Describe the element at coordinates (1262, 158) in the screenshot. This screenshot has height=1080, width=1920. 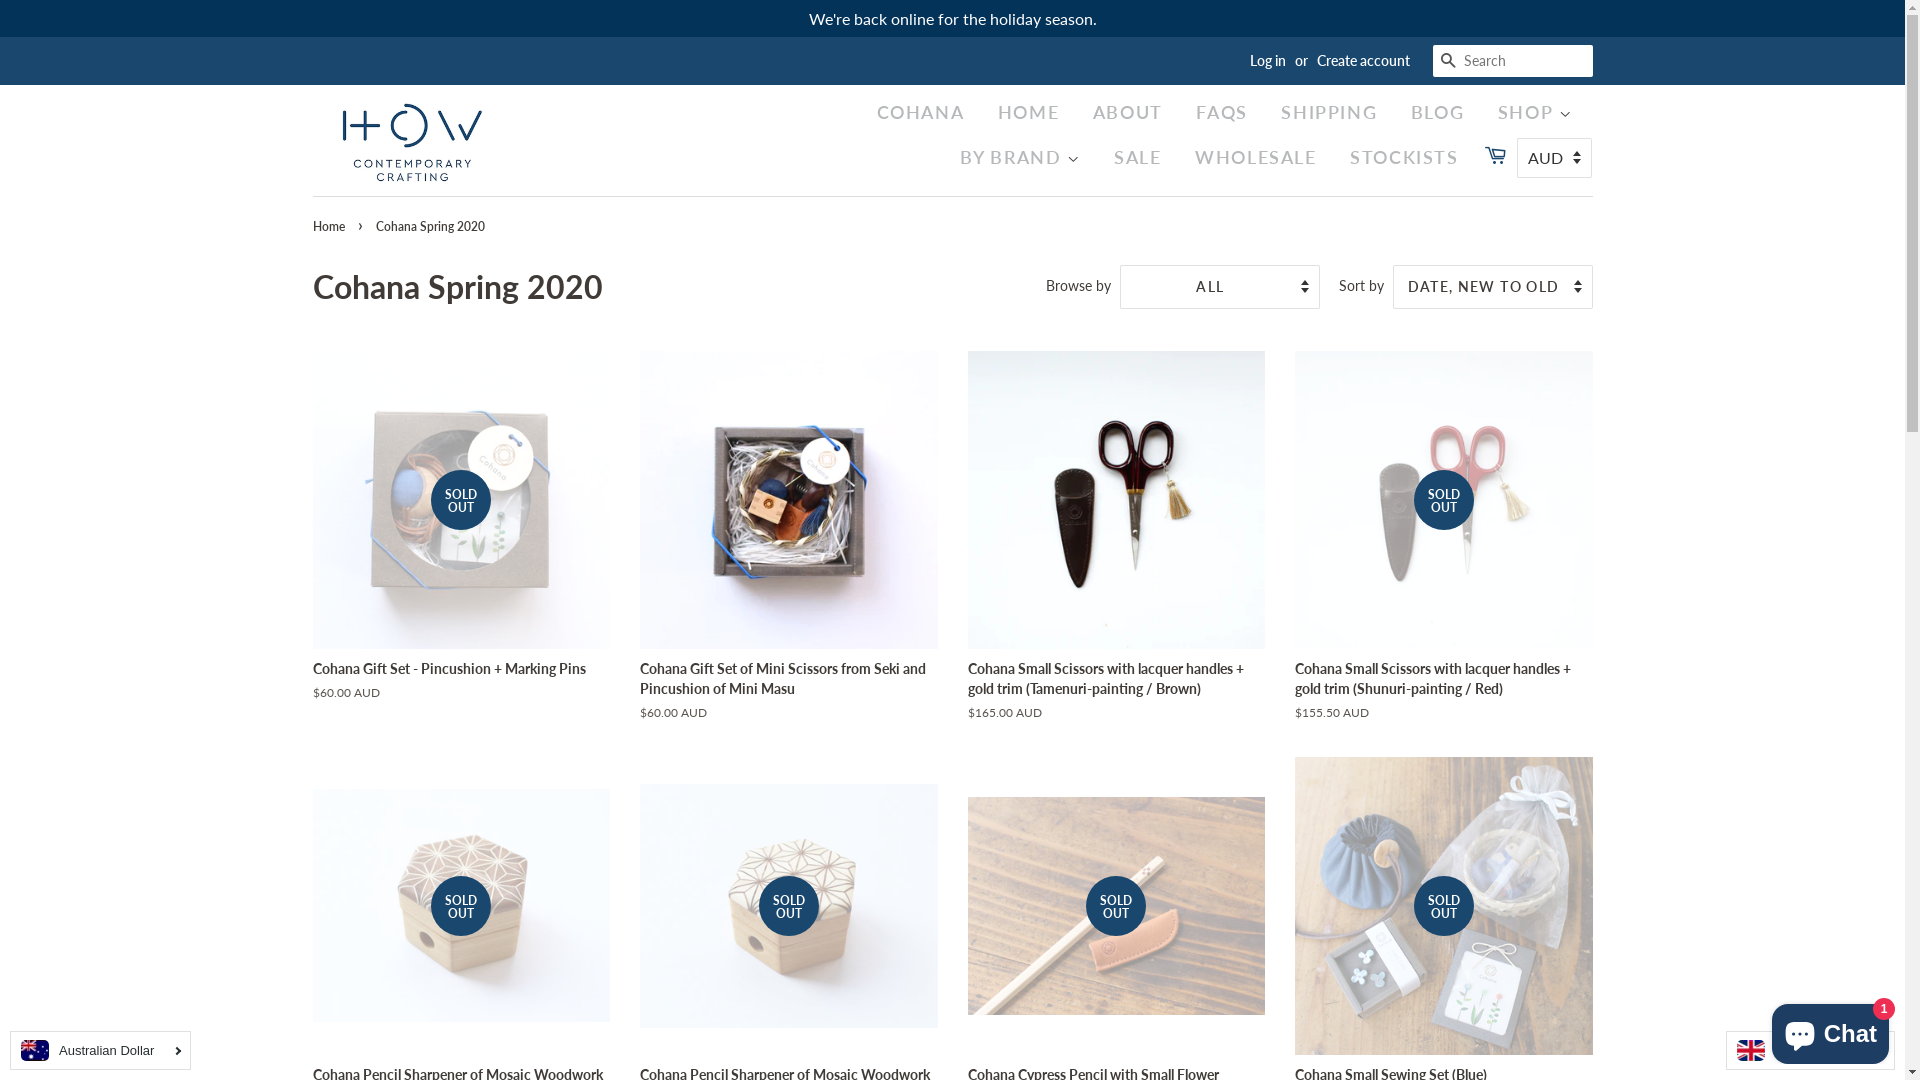
I see `WHOLESALE` at that location.